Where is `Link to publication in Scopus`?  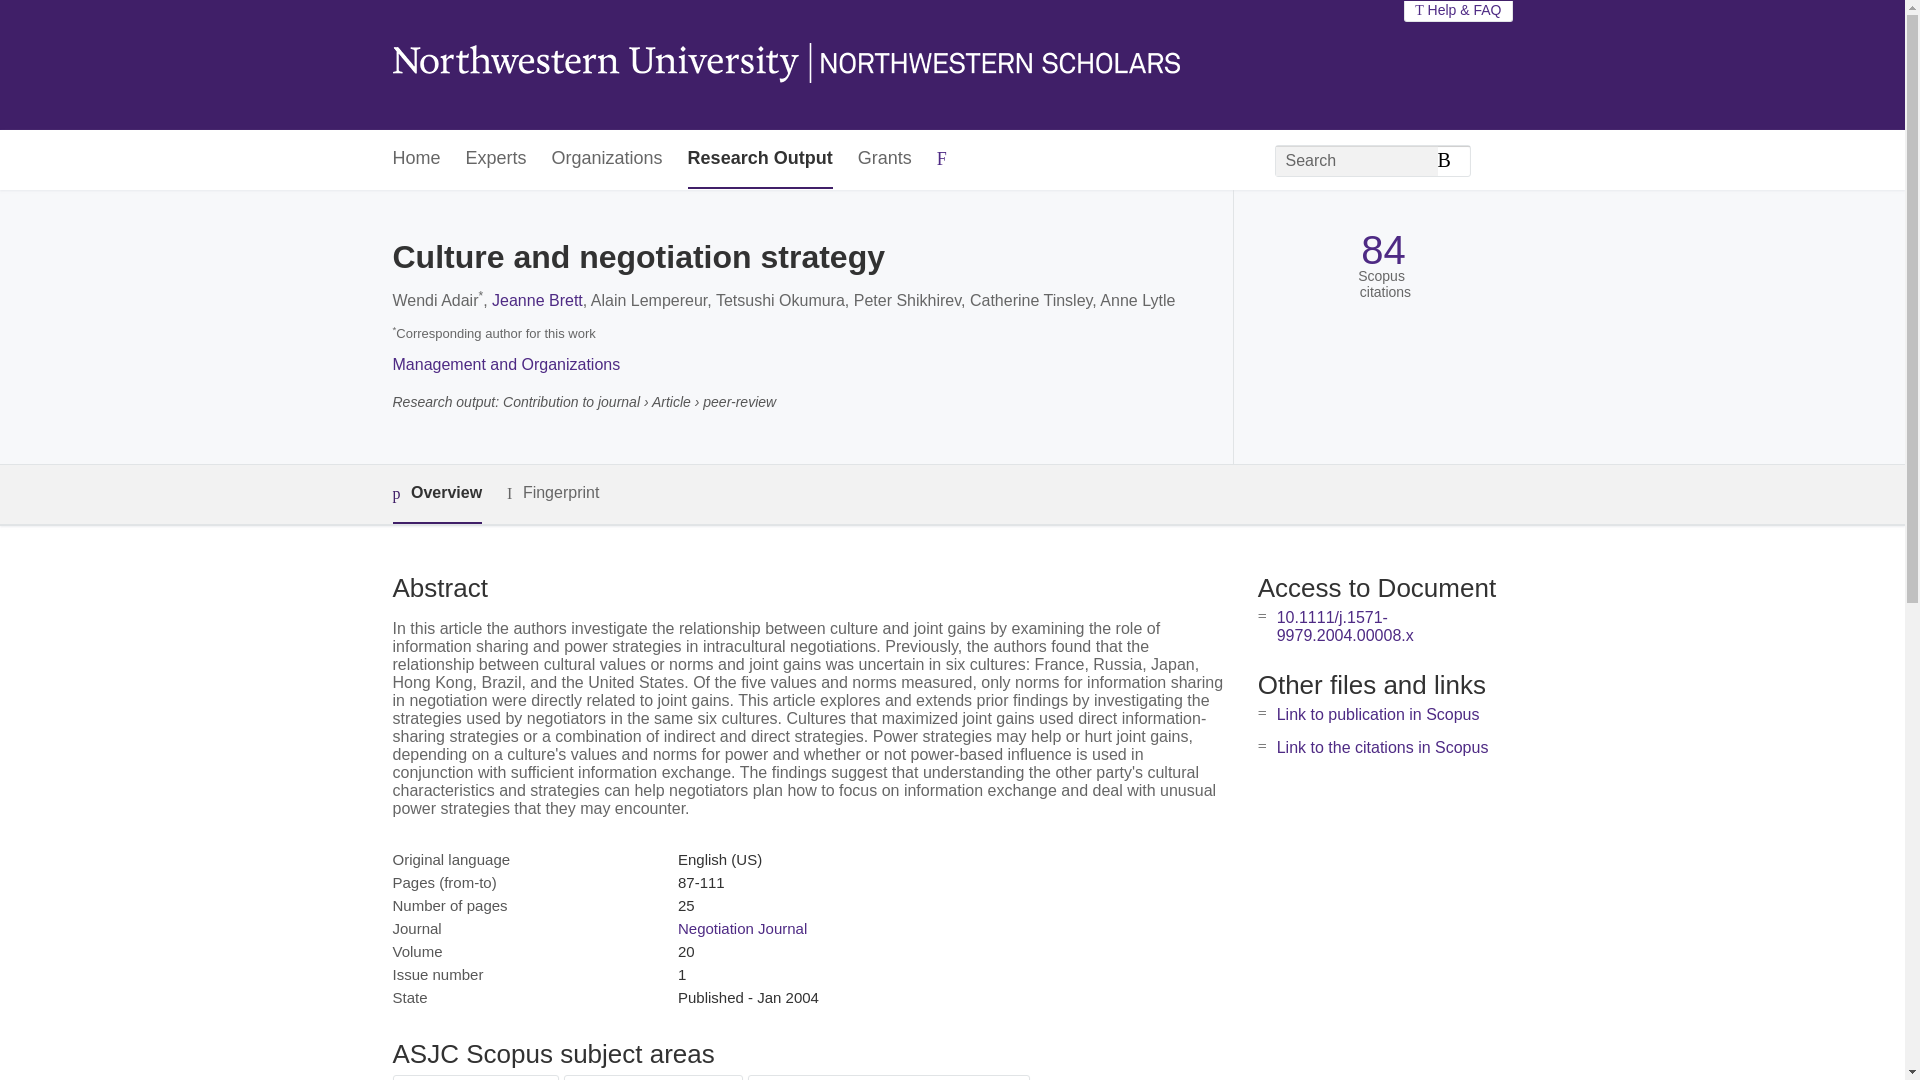 Link to publication in Scopus is located at coordinates (1378, 714).